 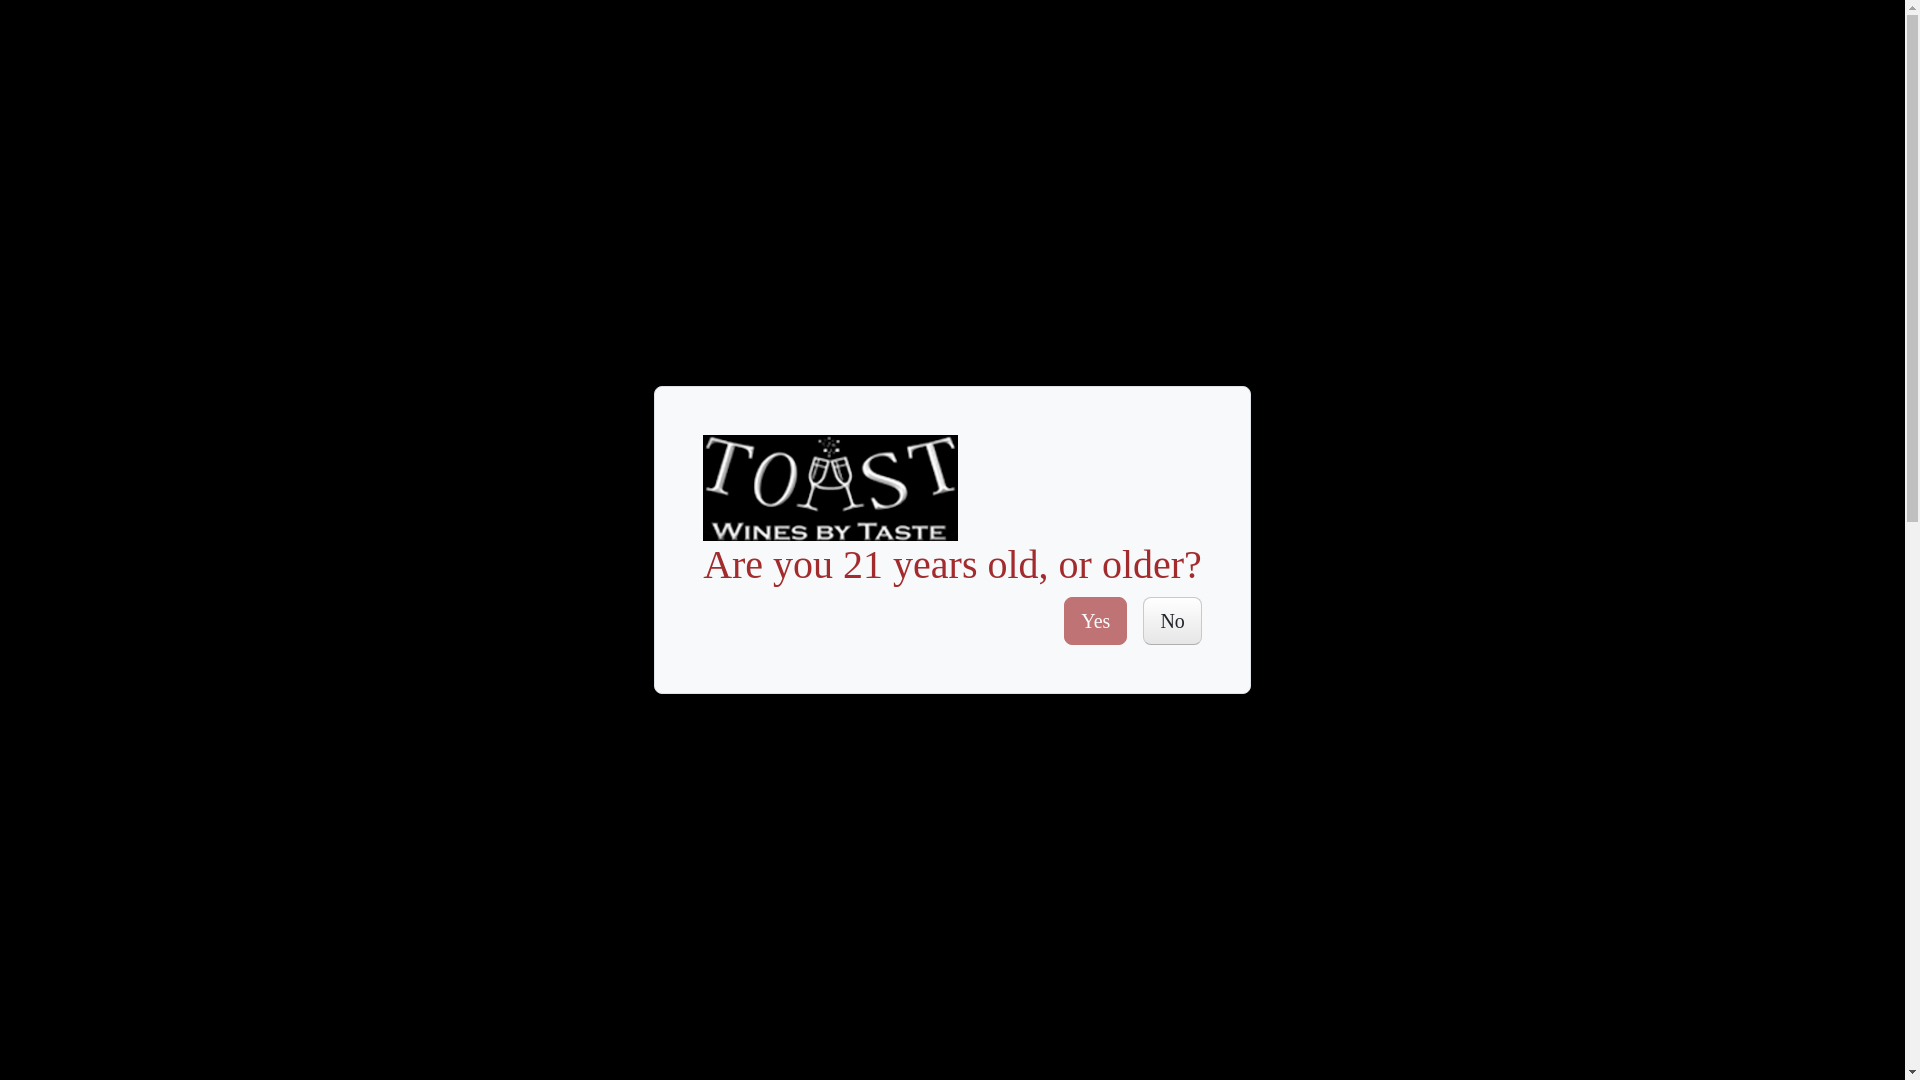 What do you see at coordinates (456, 852) in the screenshot?
I see `White Wine` at bounding box center [456, 852].